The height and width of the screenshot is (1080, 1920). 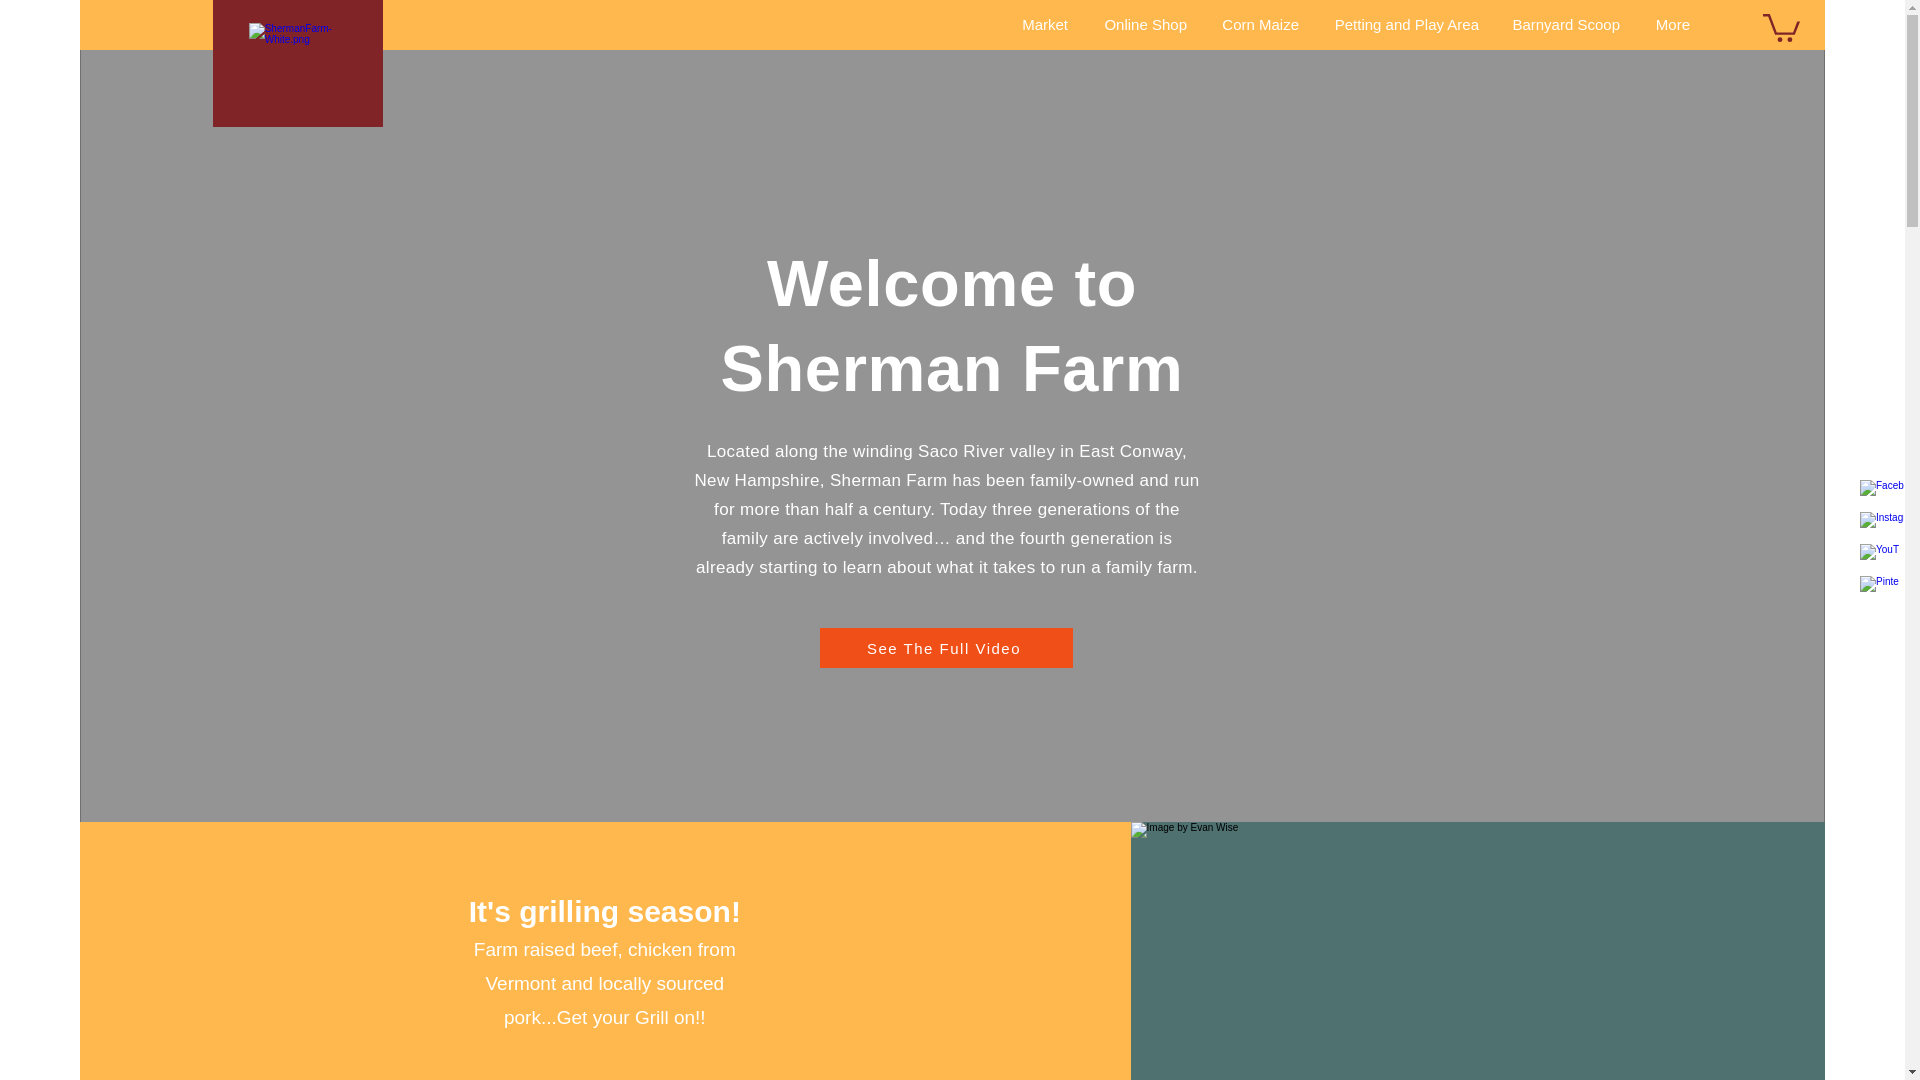 I want to click on Corn Maize, so click(x=1257, y=24).